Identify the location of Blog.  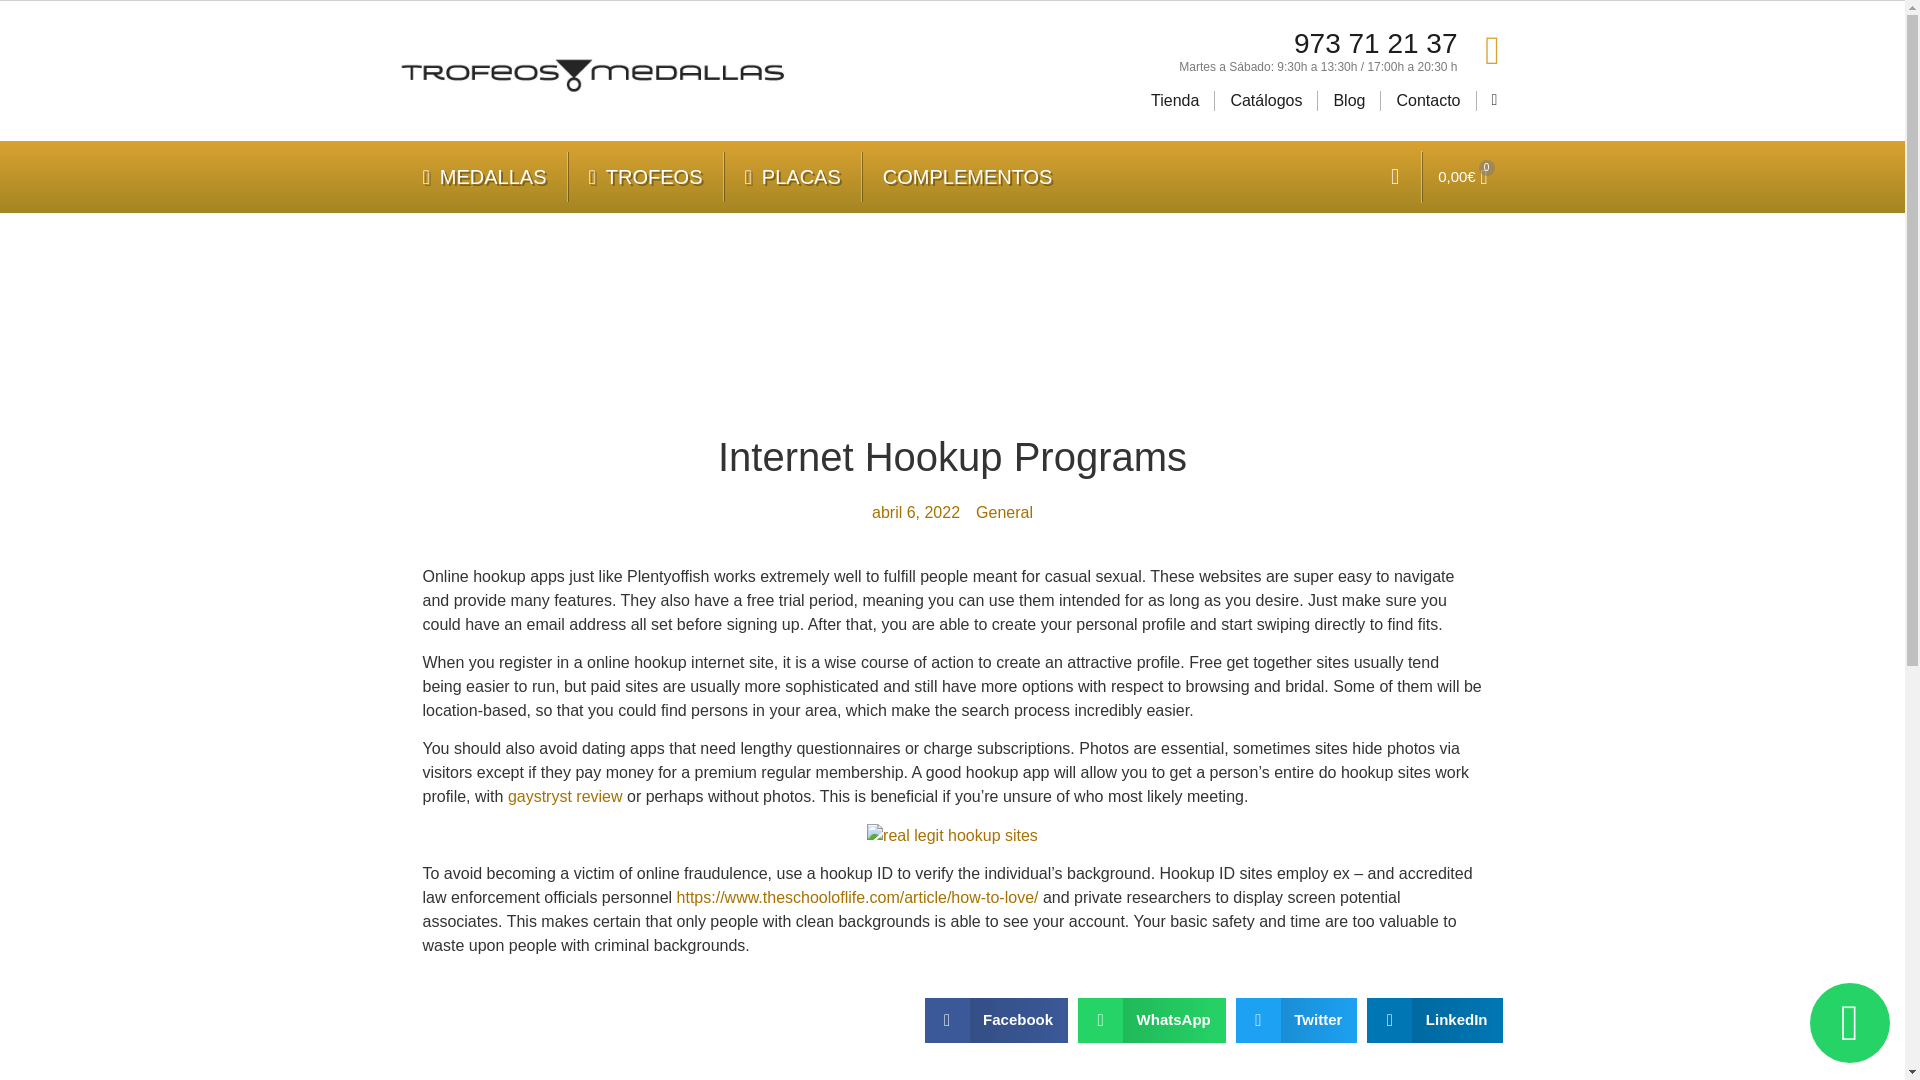
(1348, 100).